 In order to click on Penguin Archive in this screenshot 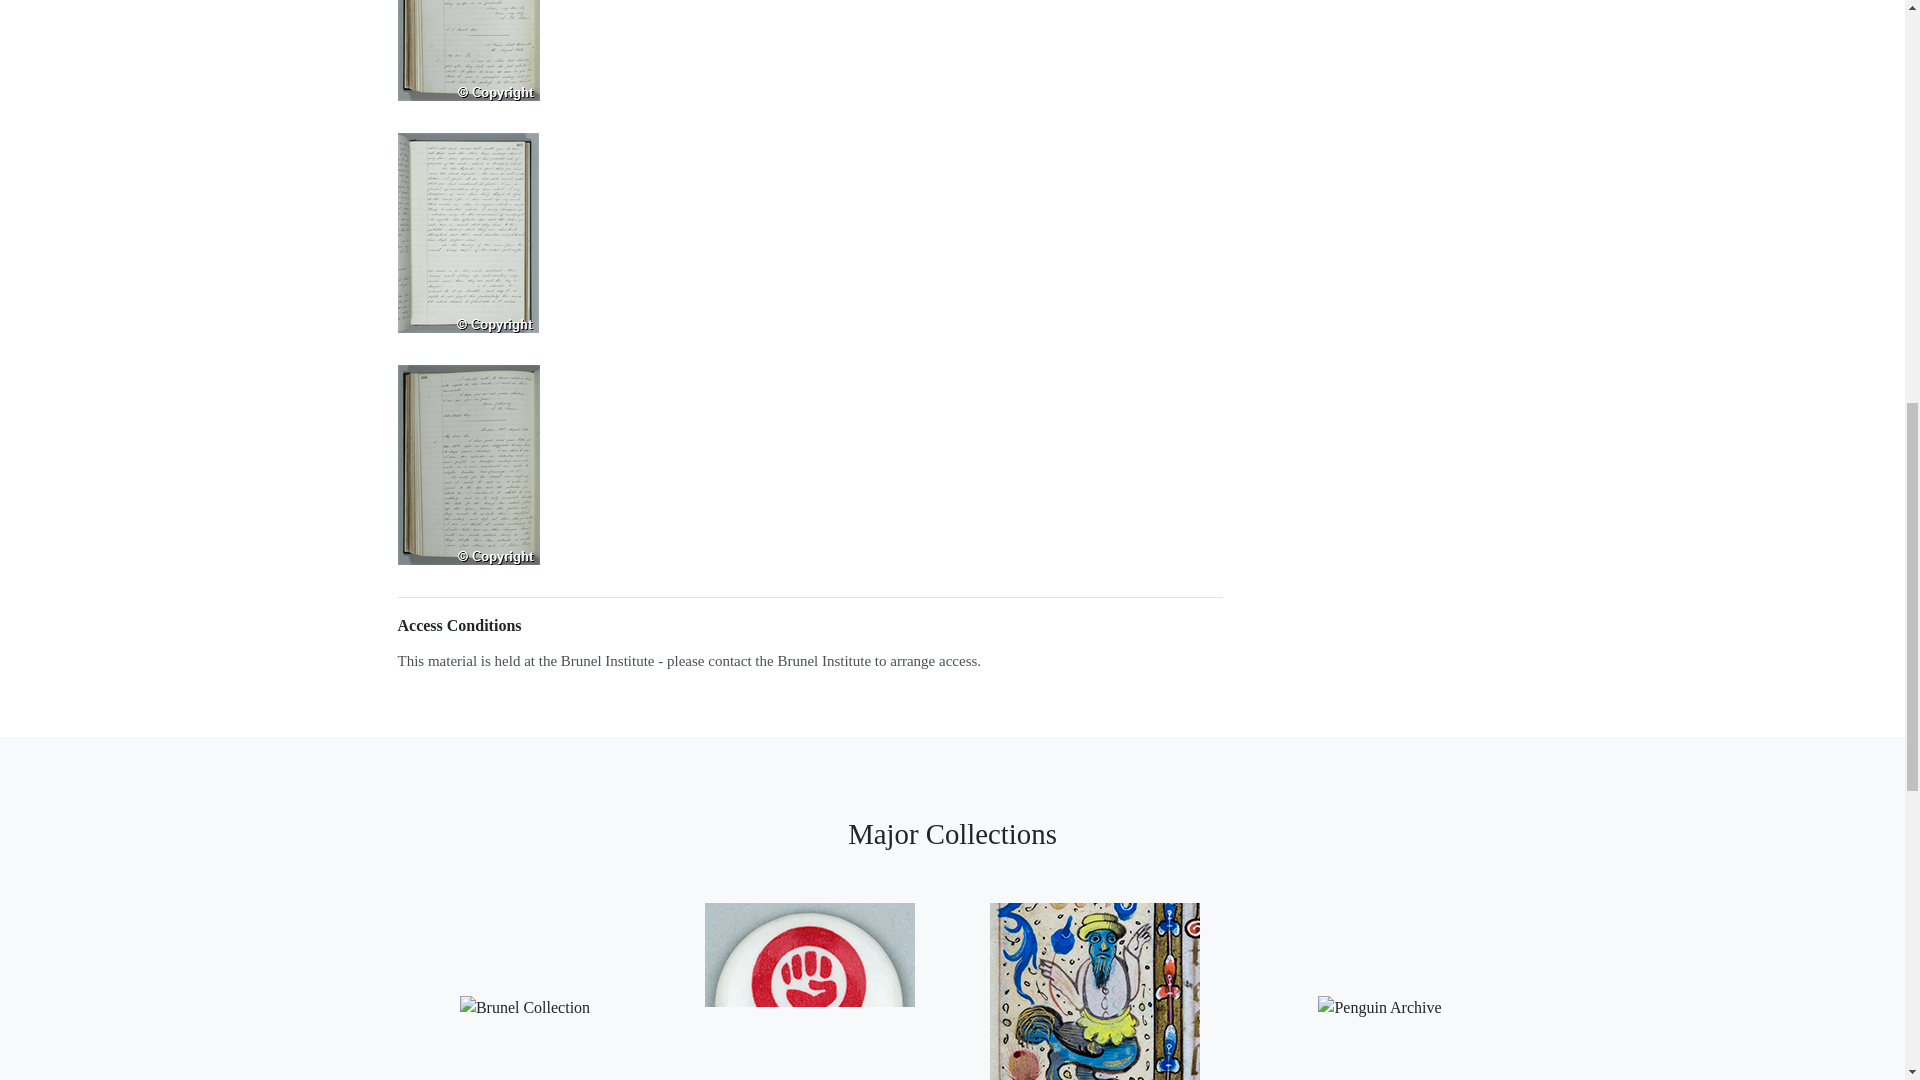, I will do `click(1379, 982)`.